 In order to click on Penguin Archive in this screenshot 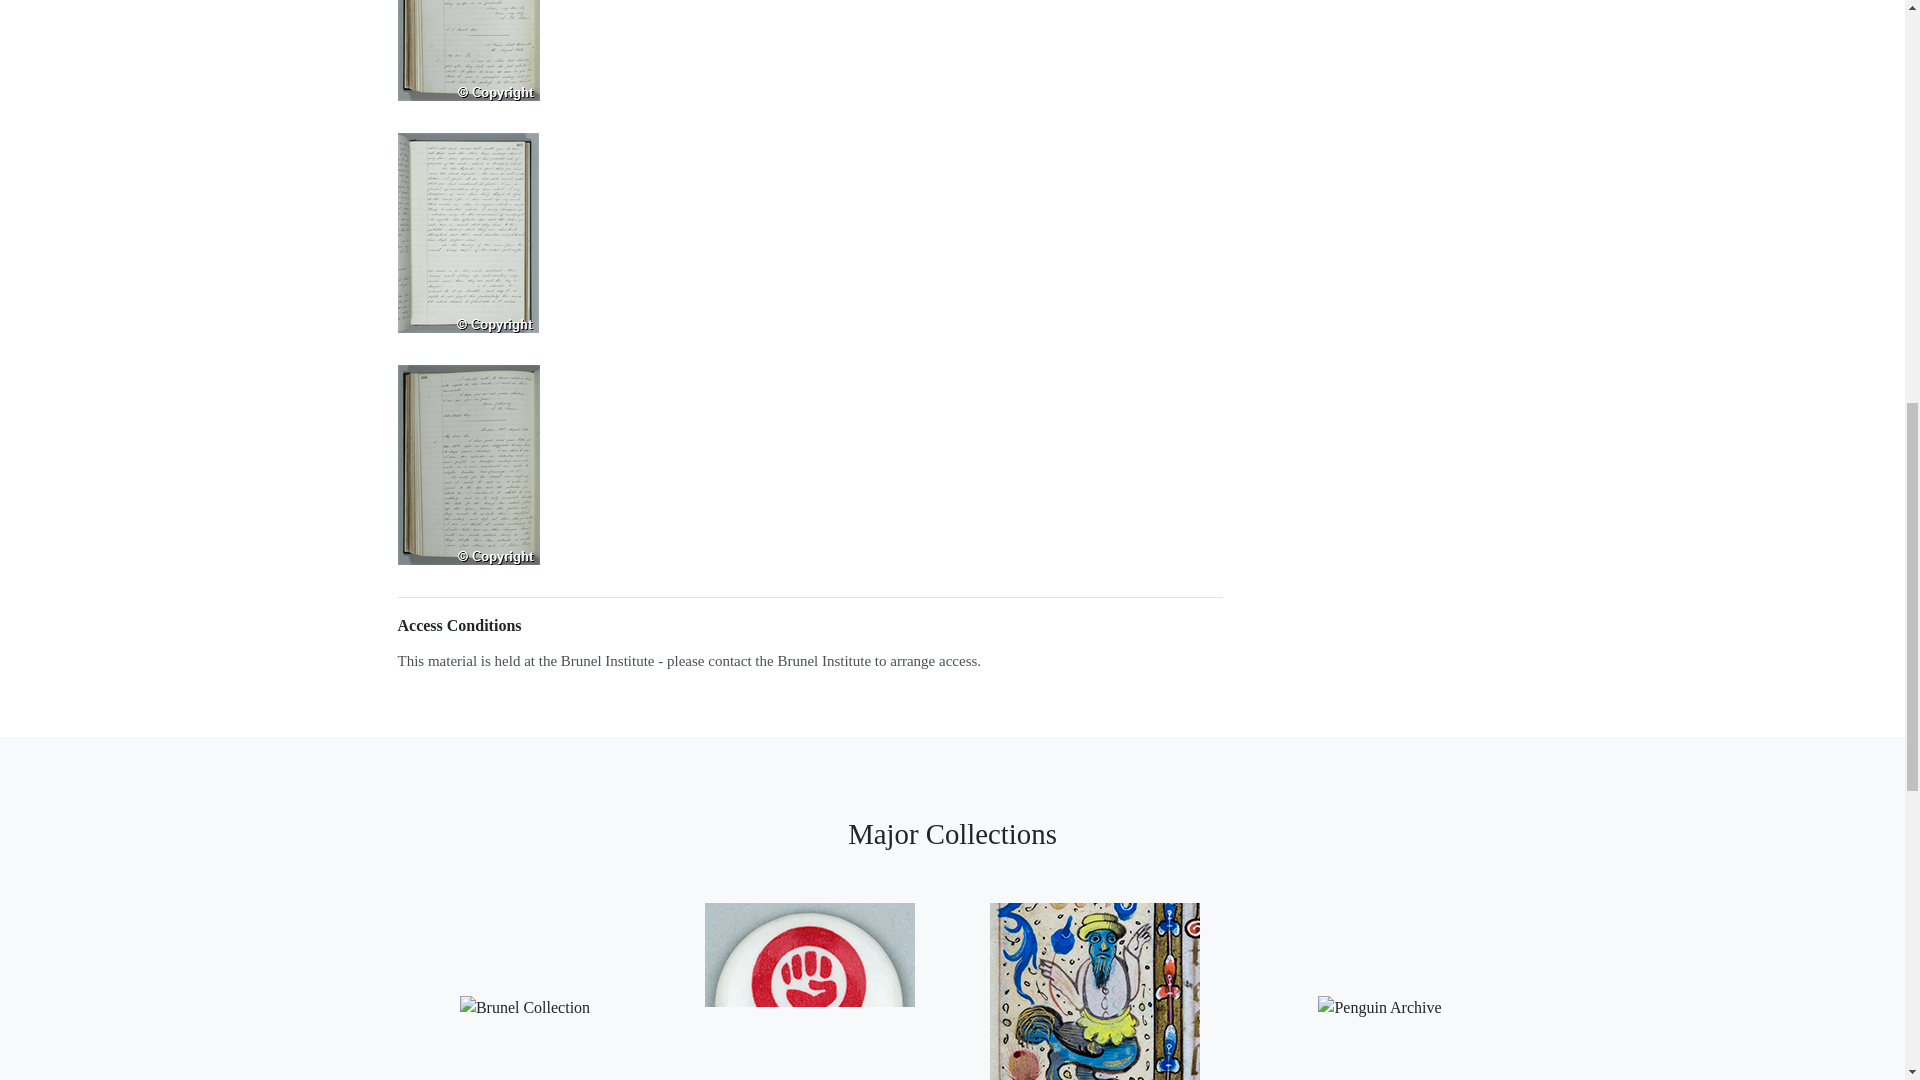, I will do `click(1379, 982)`.